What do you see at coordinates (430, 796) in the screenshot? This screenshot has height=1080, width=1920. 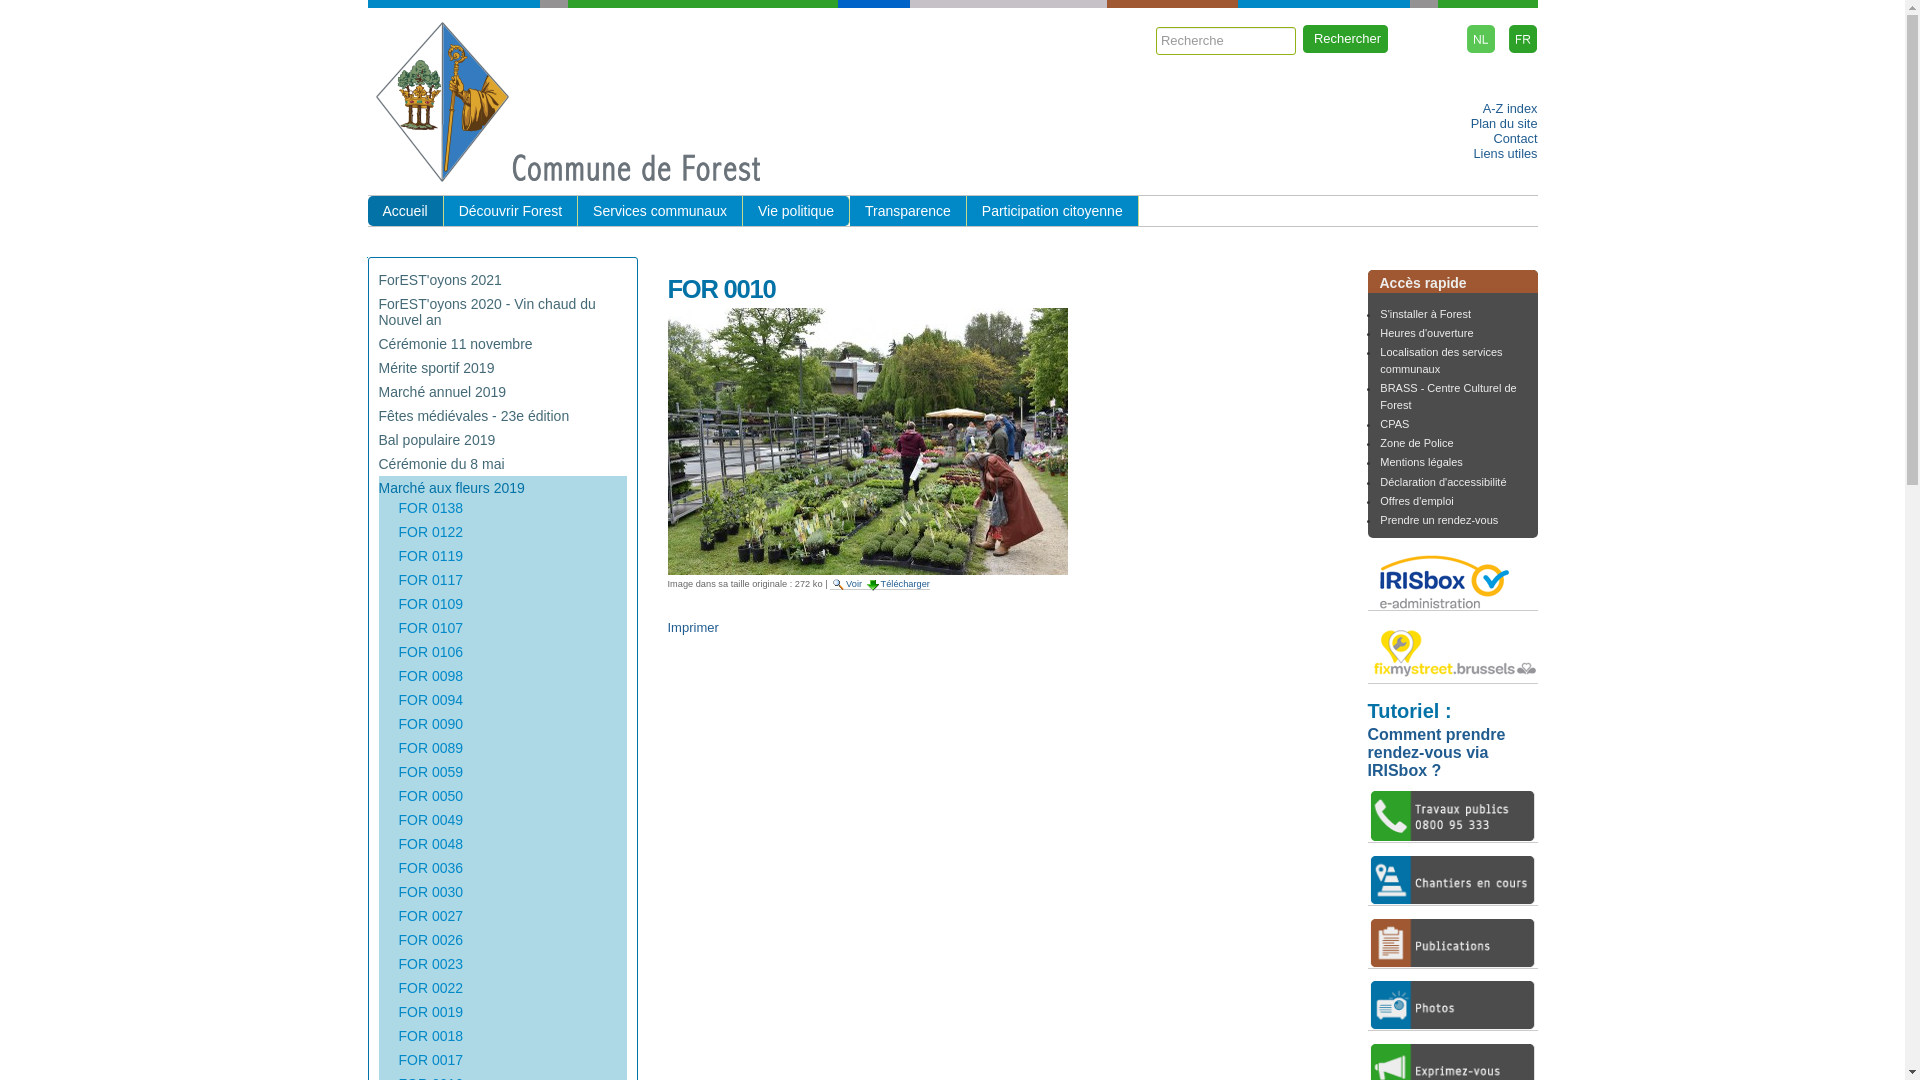 I see `FOR 0050` at bounding box center [430, 796].